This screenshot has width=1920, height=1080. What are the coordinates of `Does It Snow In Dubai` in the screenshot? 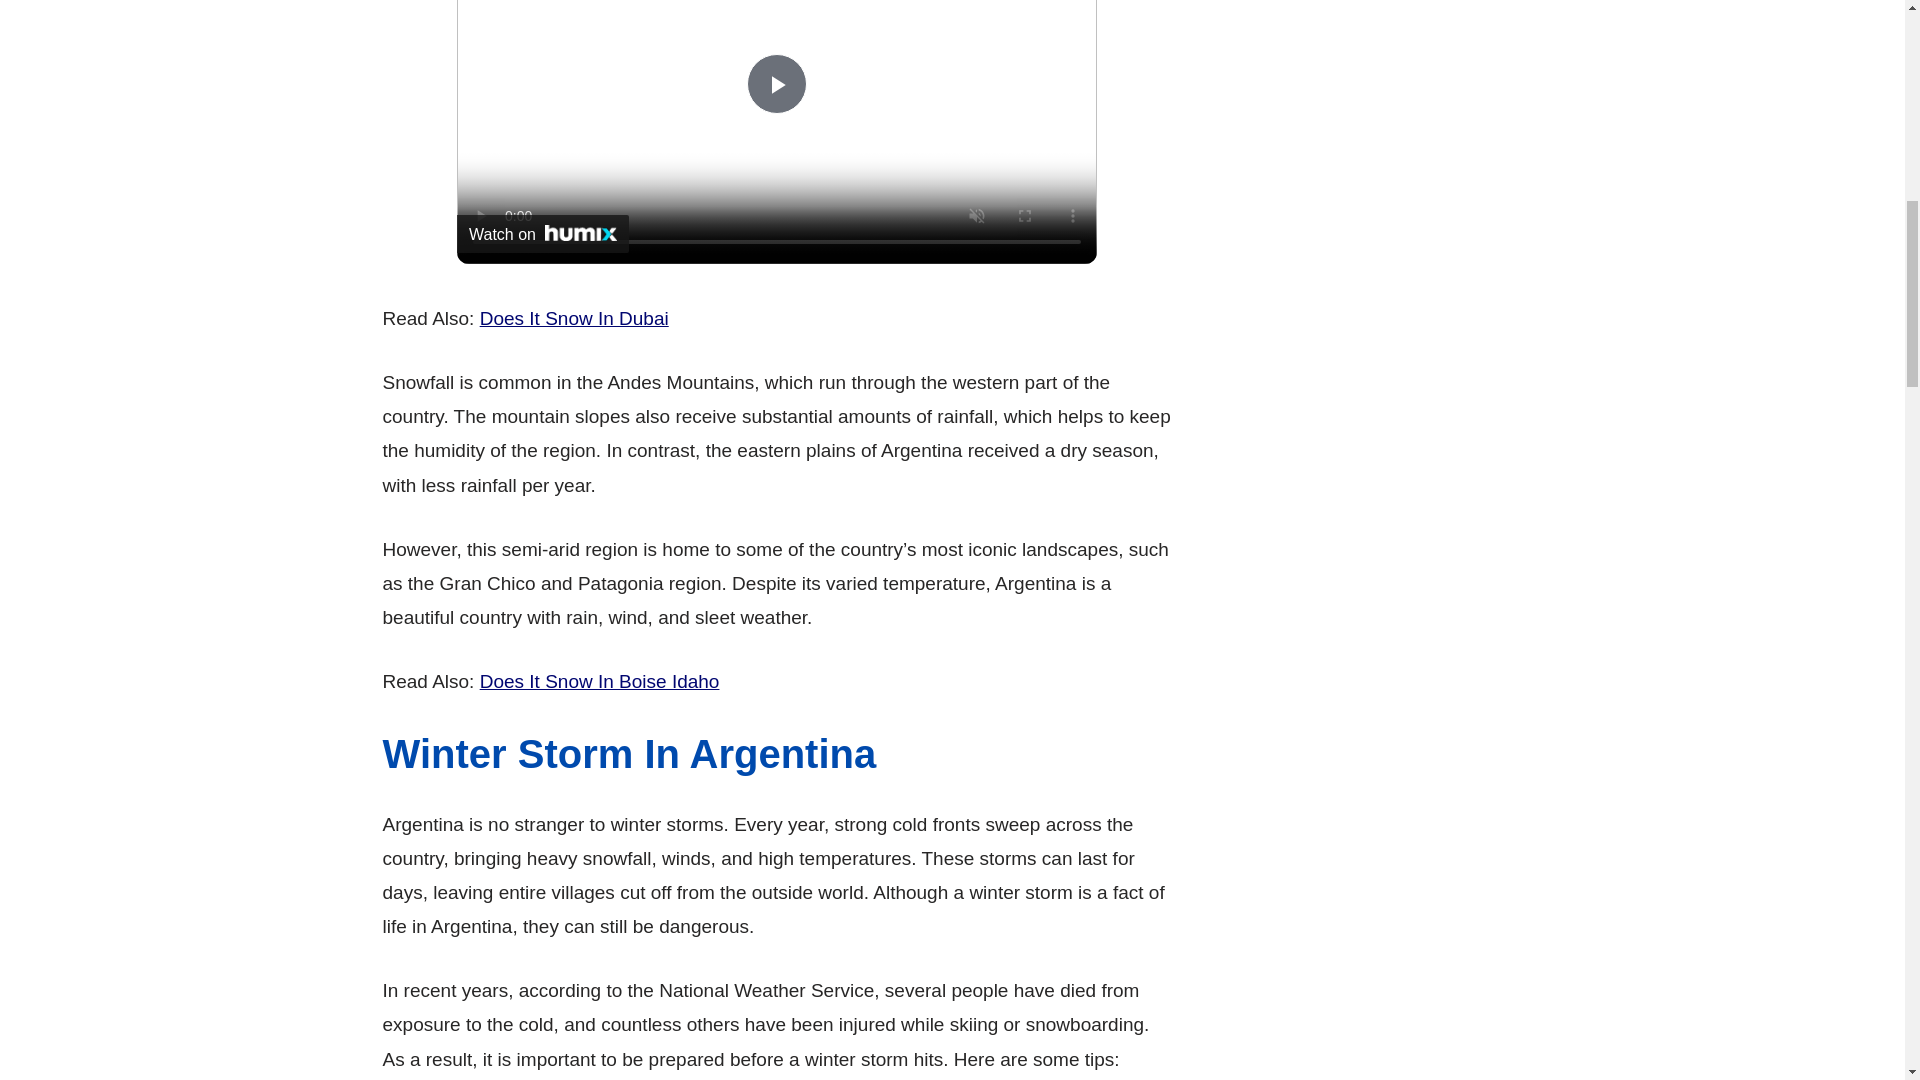 It's located at (574, 318).